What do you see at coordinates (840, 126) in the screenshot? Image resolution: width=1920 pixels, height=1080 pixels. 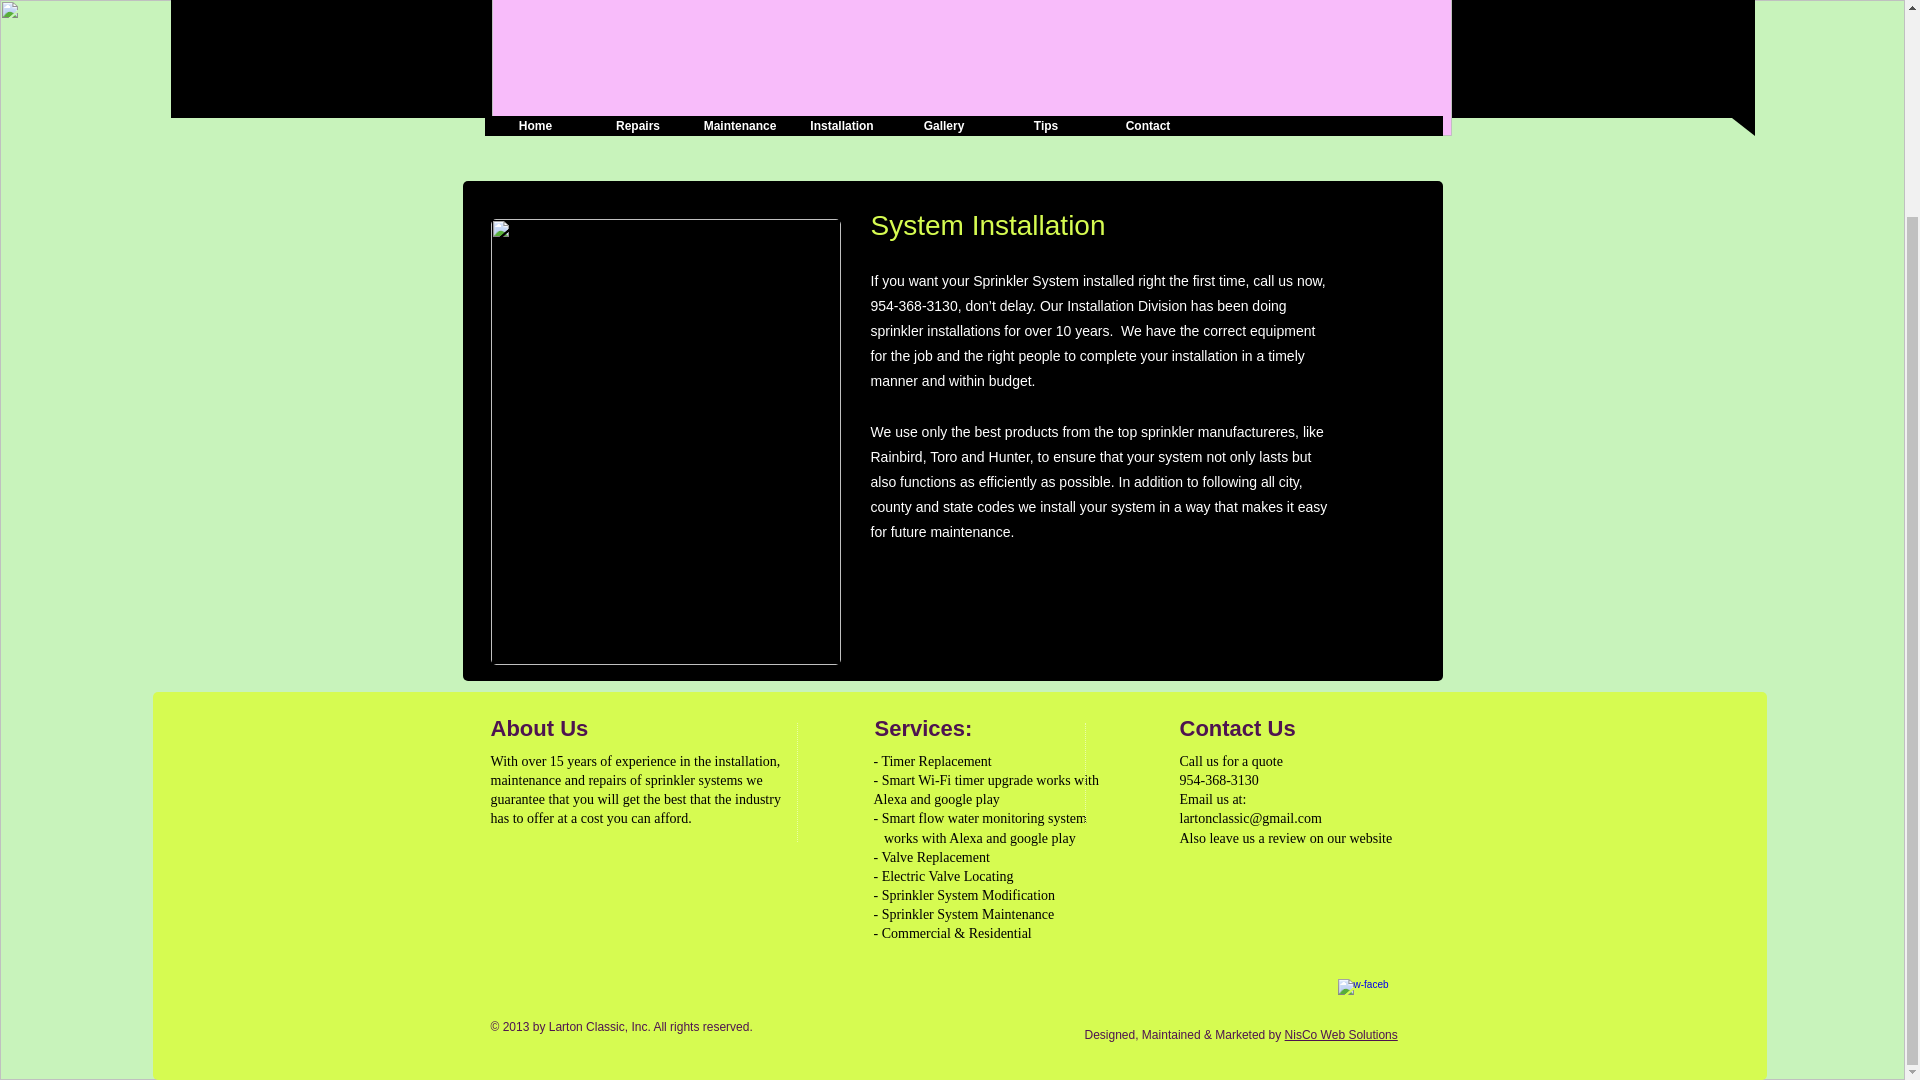 I see `Installation` at bounding box center [840, 126].